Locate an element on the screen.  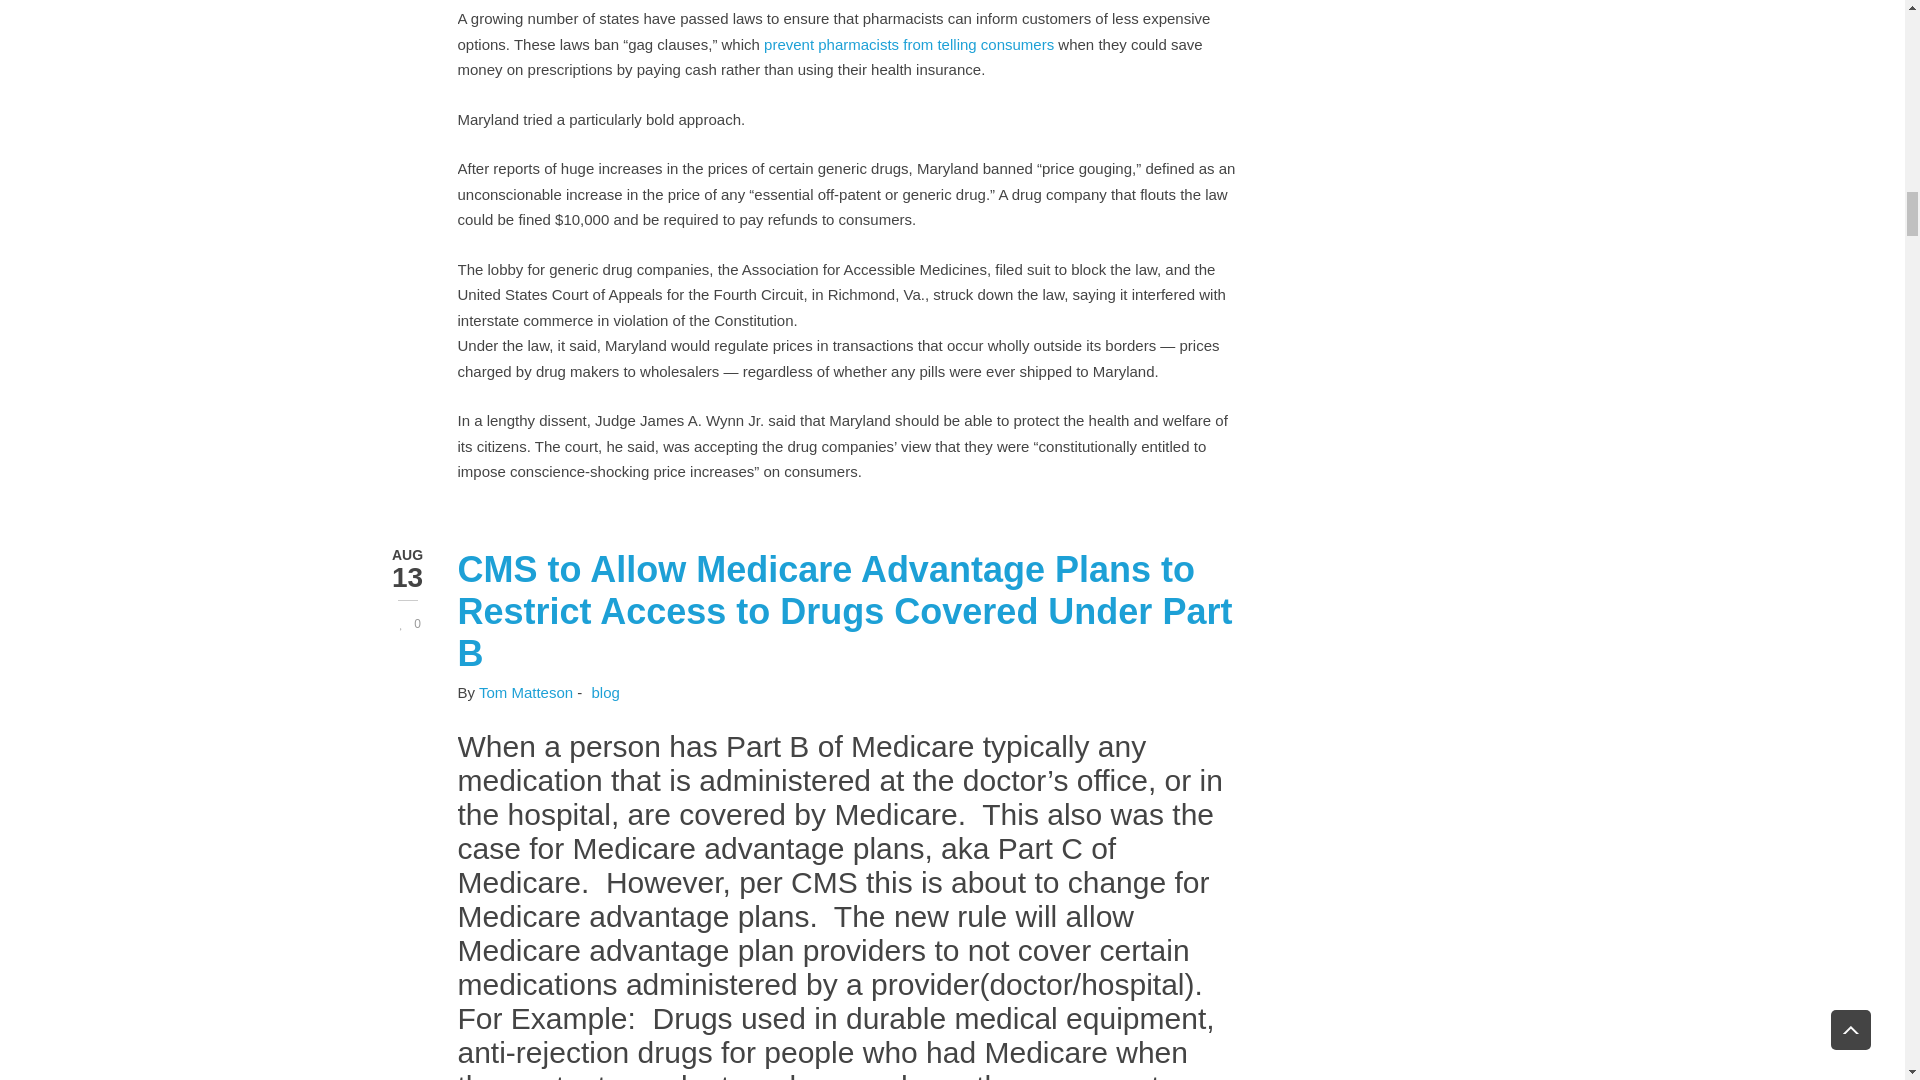
Like this is located at coordinates (406, 622).